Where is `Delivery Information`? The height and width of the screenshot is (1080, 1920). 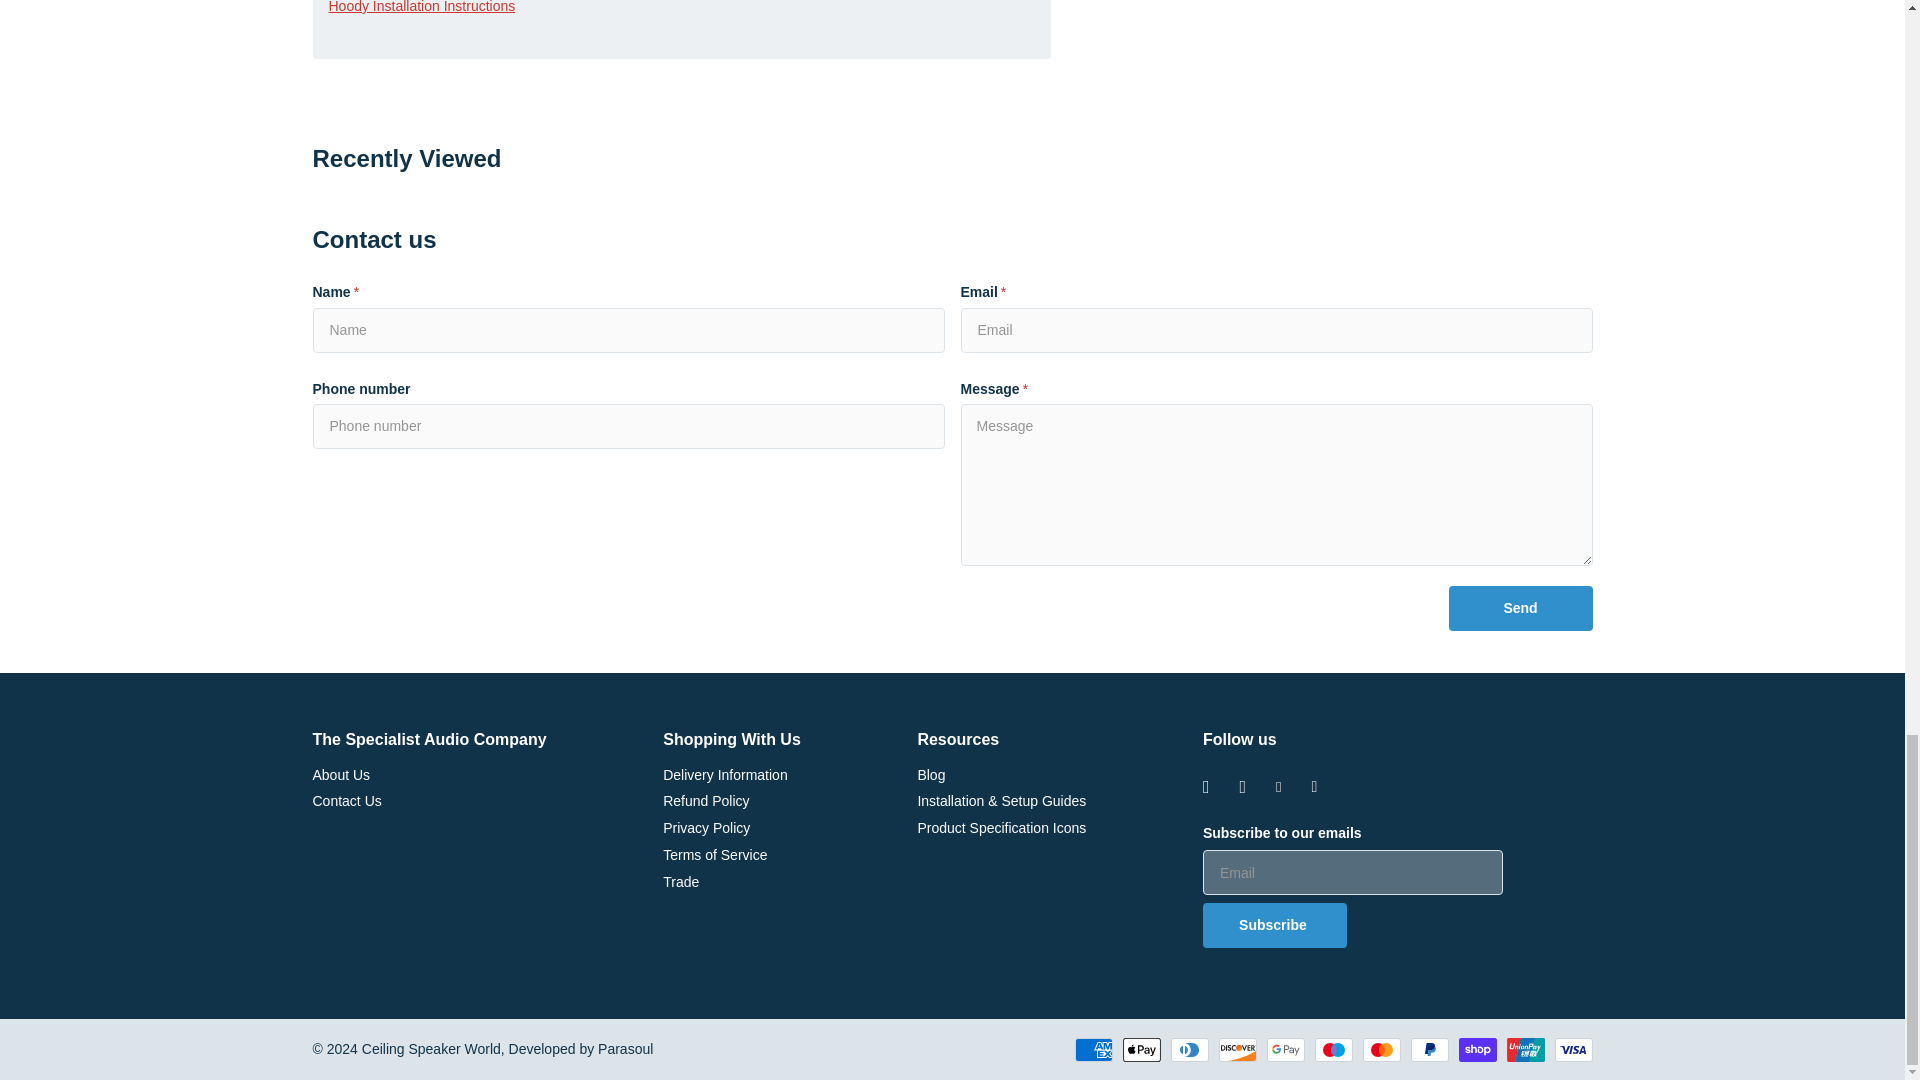
Delivery Information is located at coordinates (724, 773).